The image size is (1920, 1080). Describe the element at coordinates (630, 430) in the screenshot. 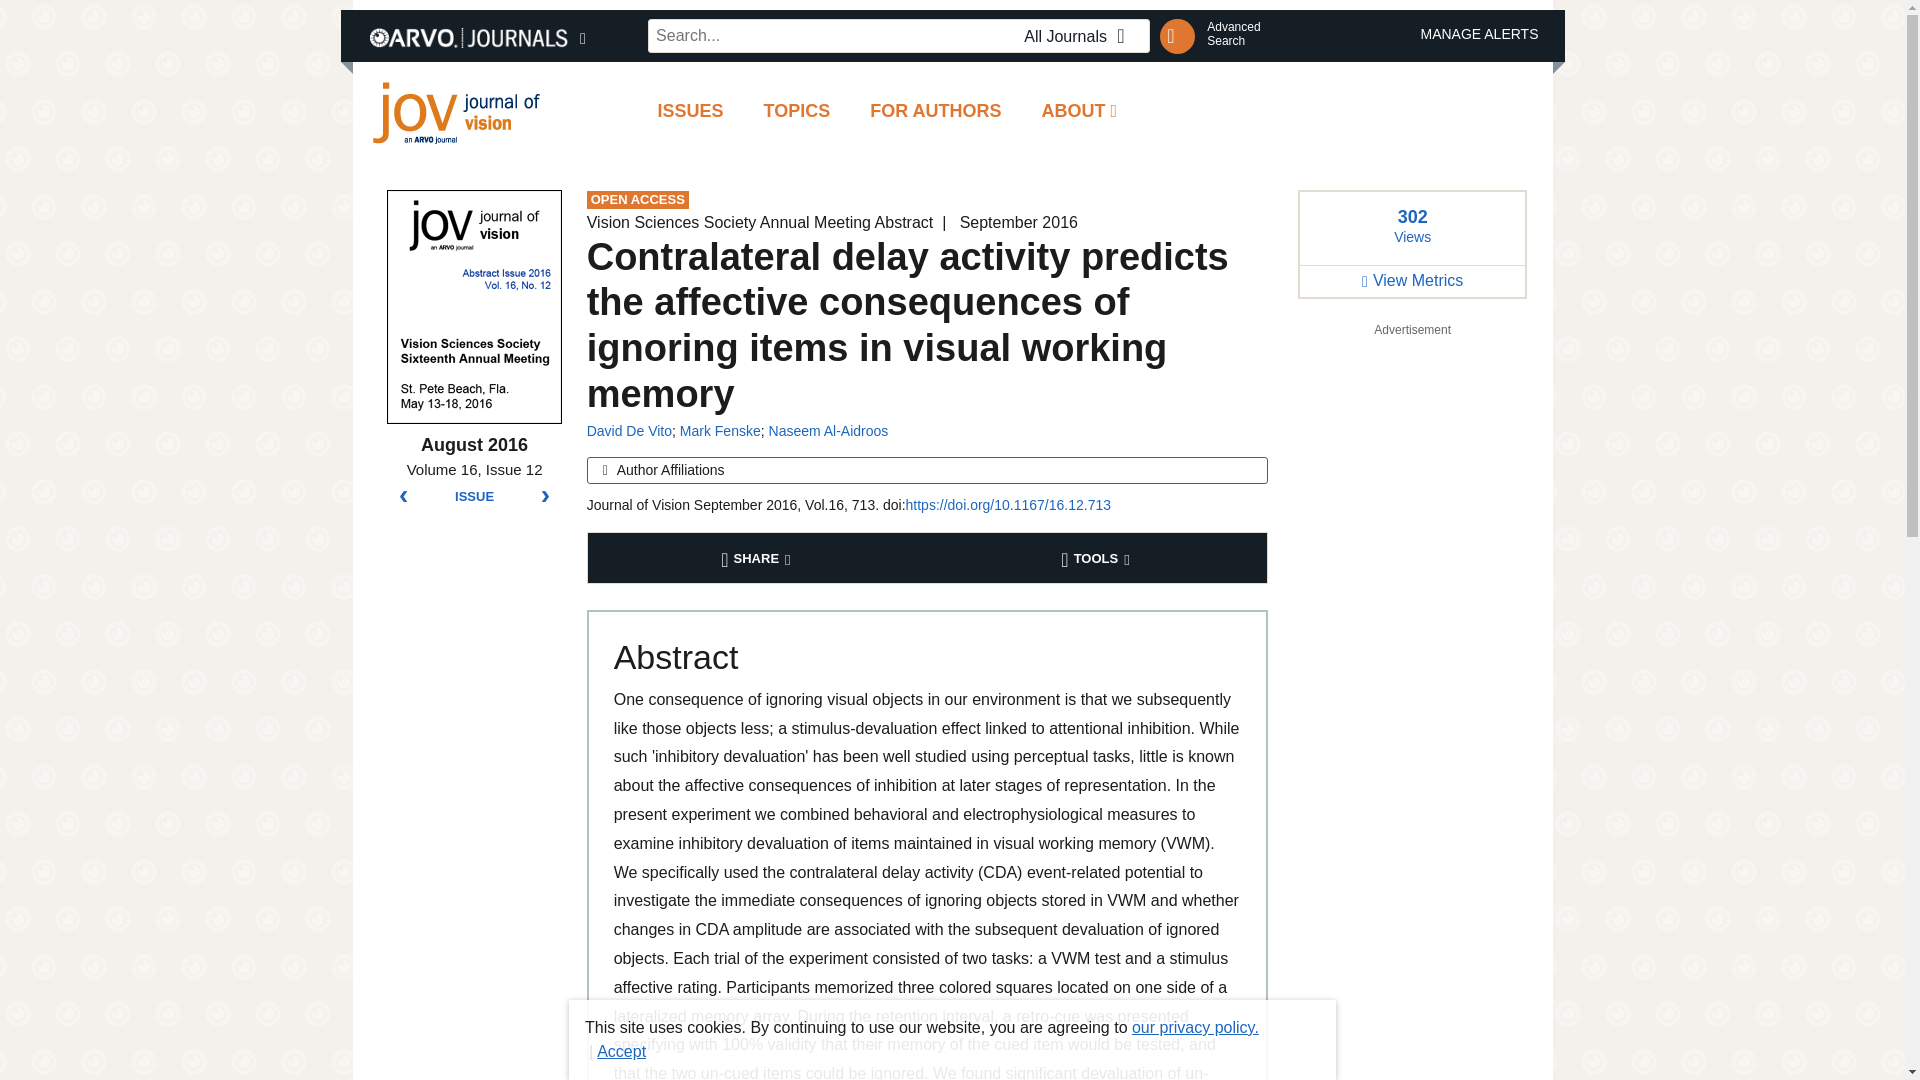

I see `David De Vito` at that location.